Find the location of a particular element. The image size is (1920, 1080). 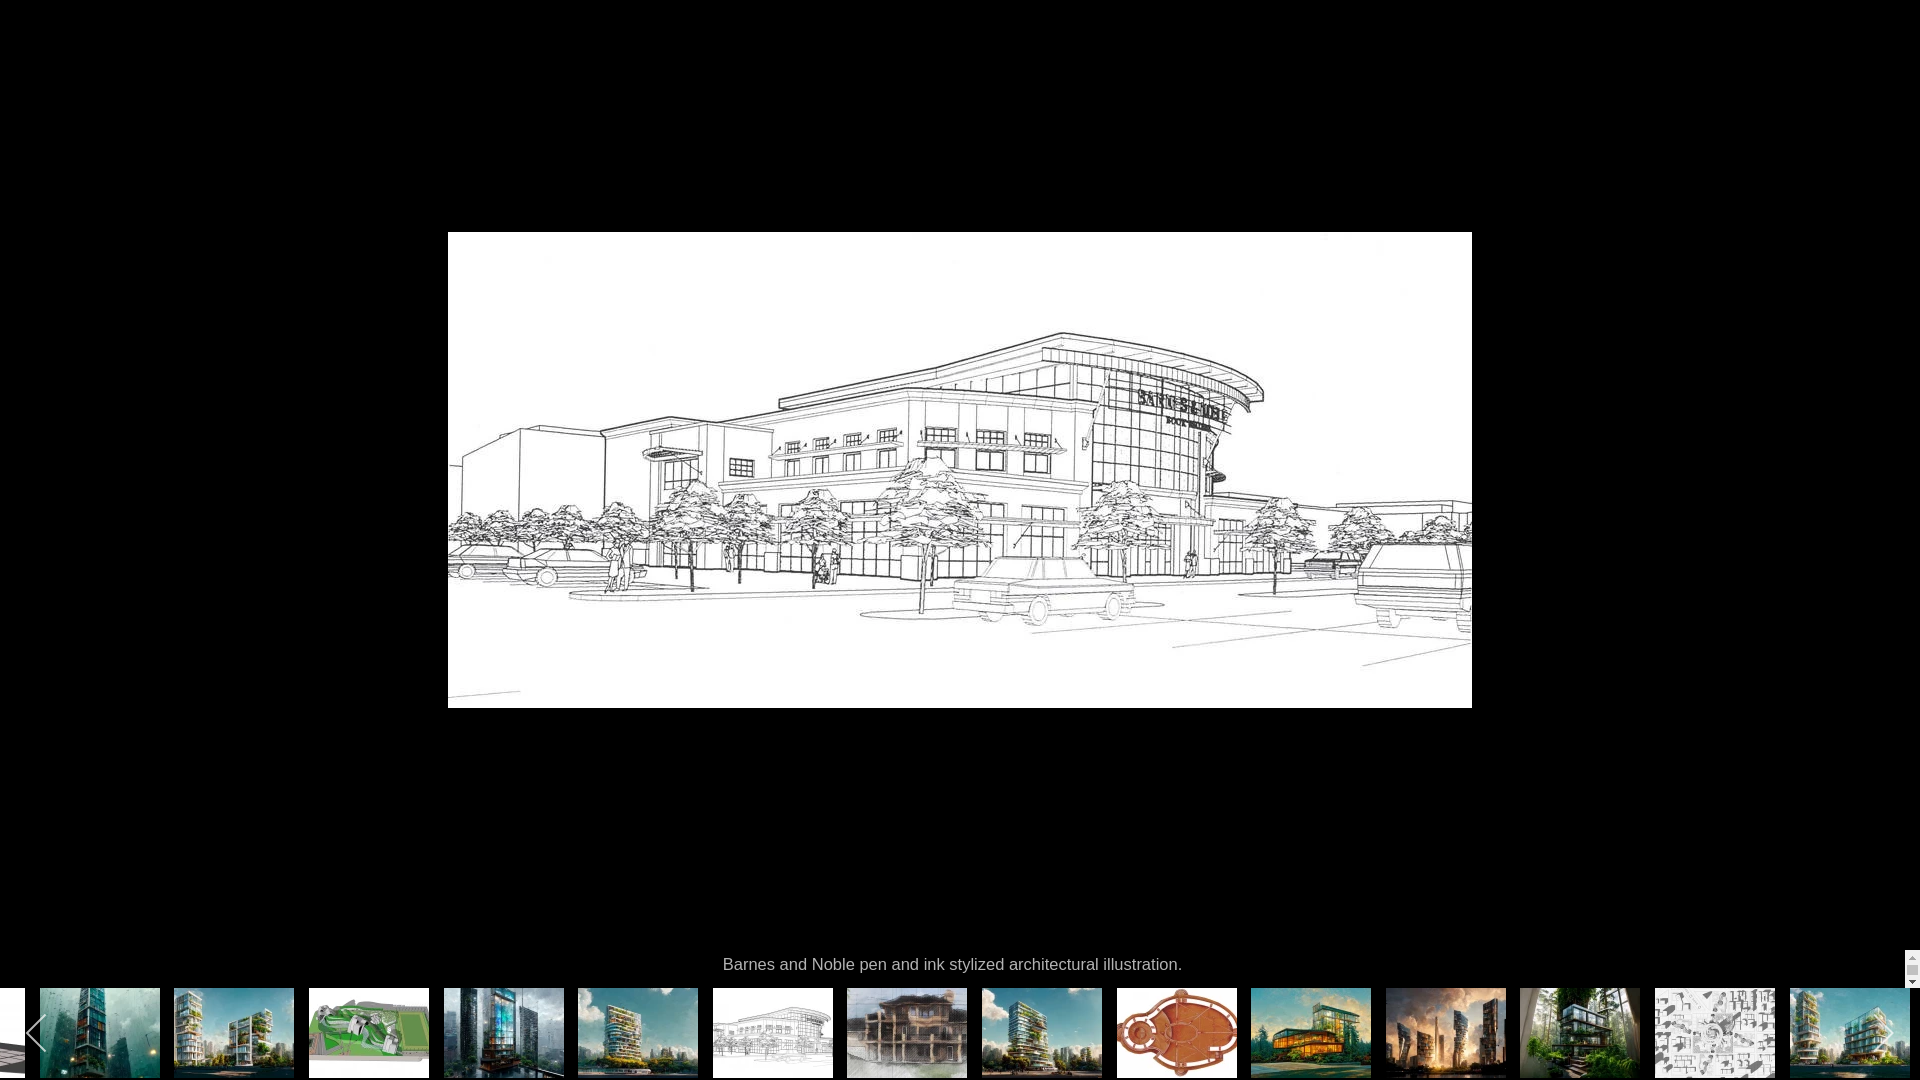

Architectural Illustration is located at coordinates (434, 544).